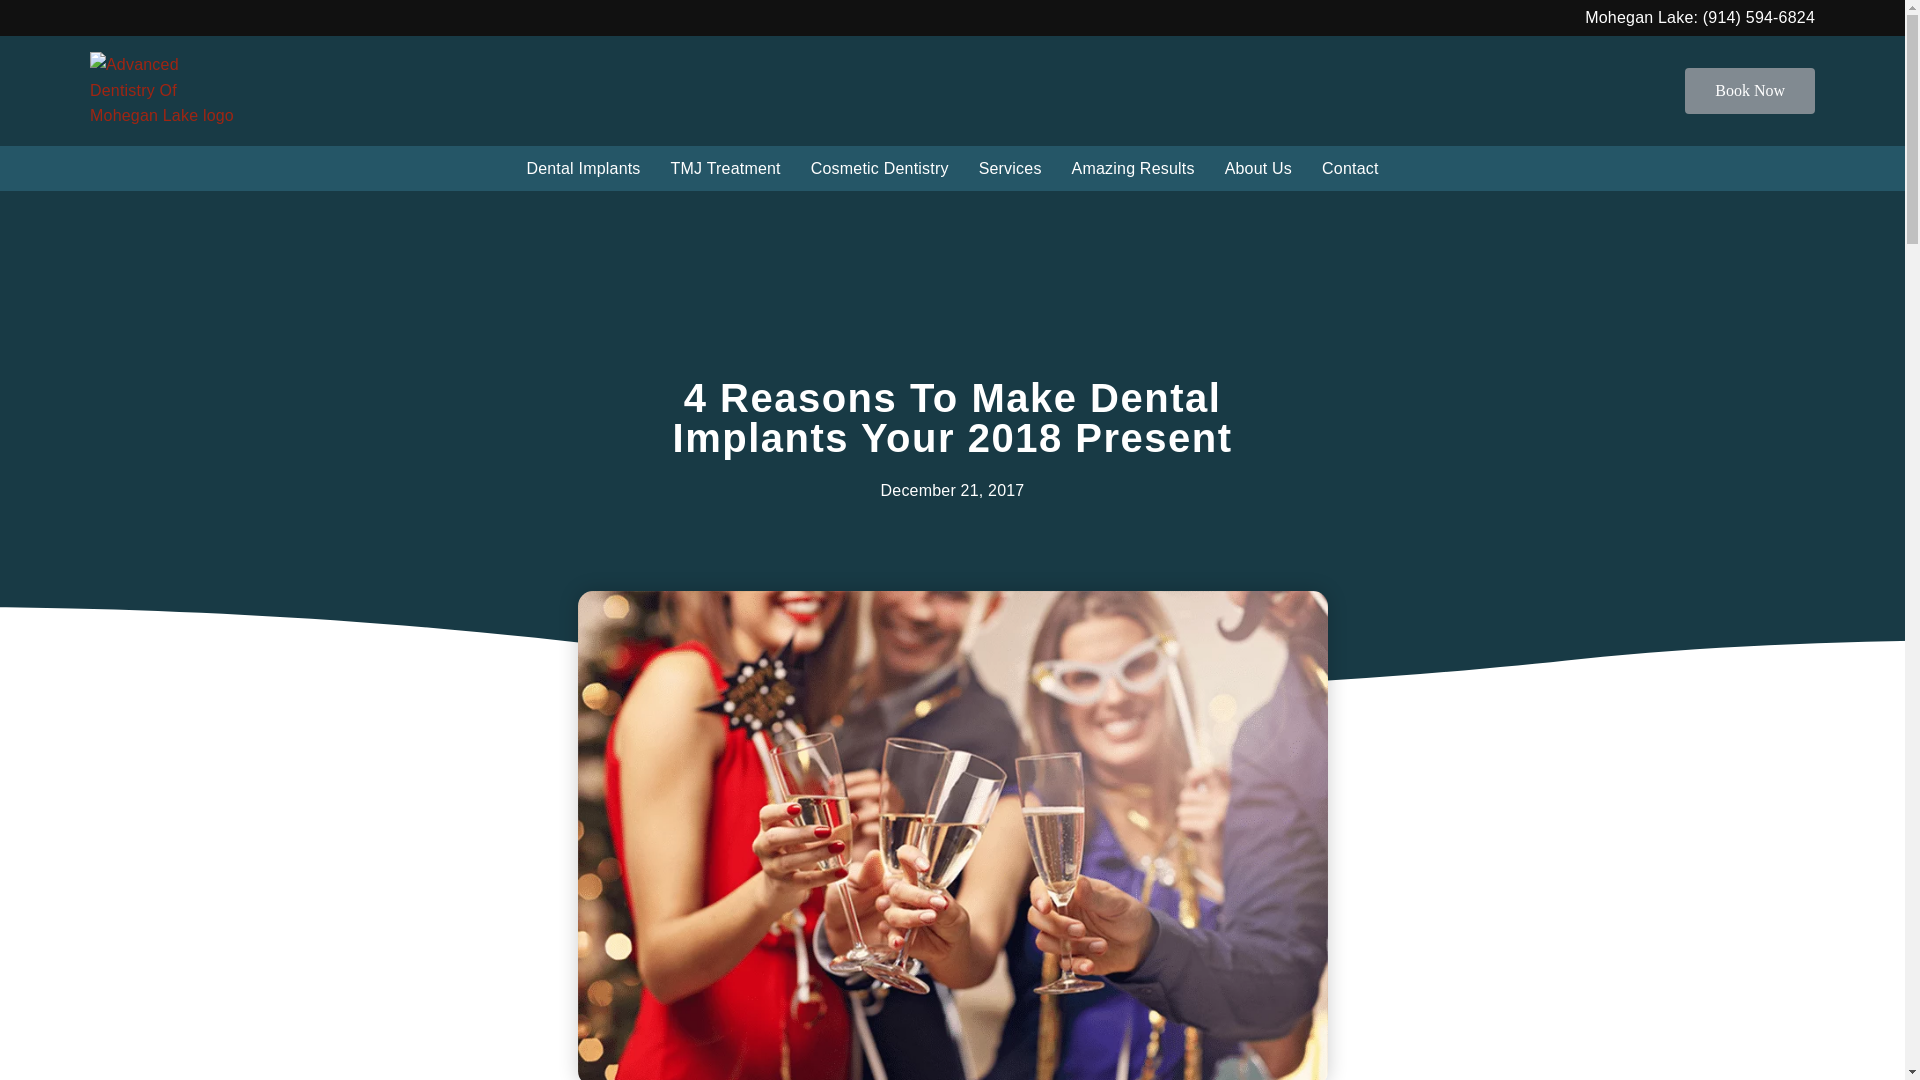  Describe the element at coordinates (582, 168) in the screenshot. I see `Dental Implants` at that location.